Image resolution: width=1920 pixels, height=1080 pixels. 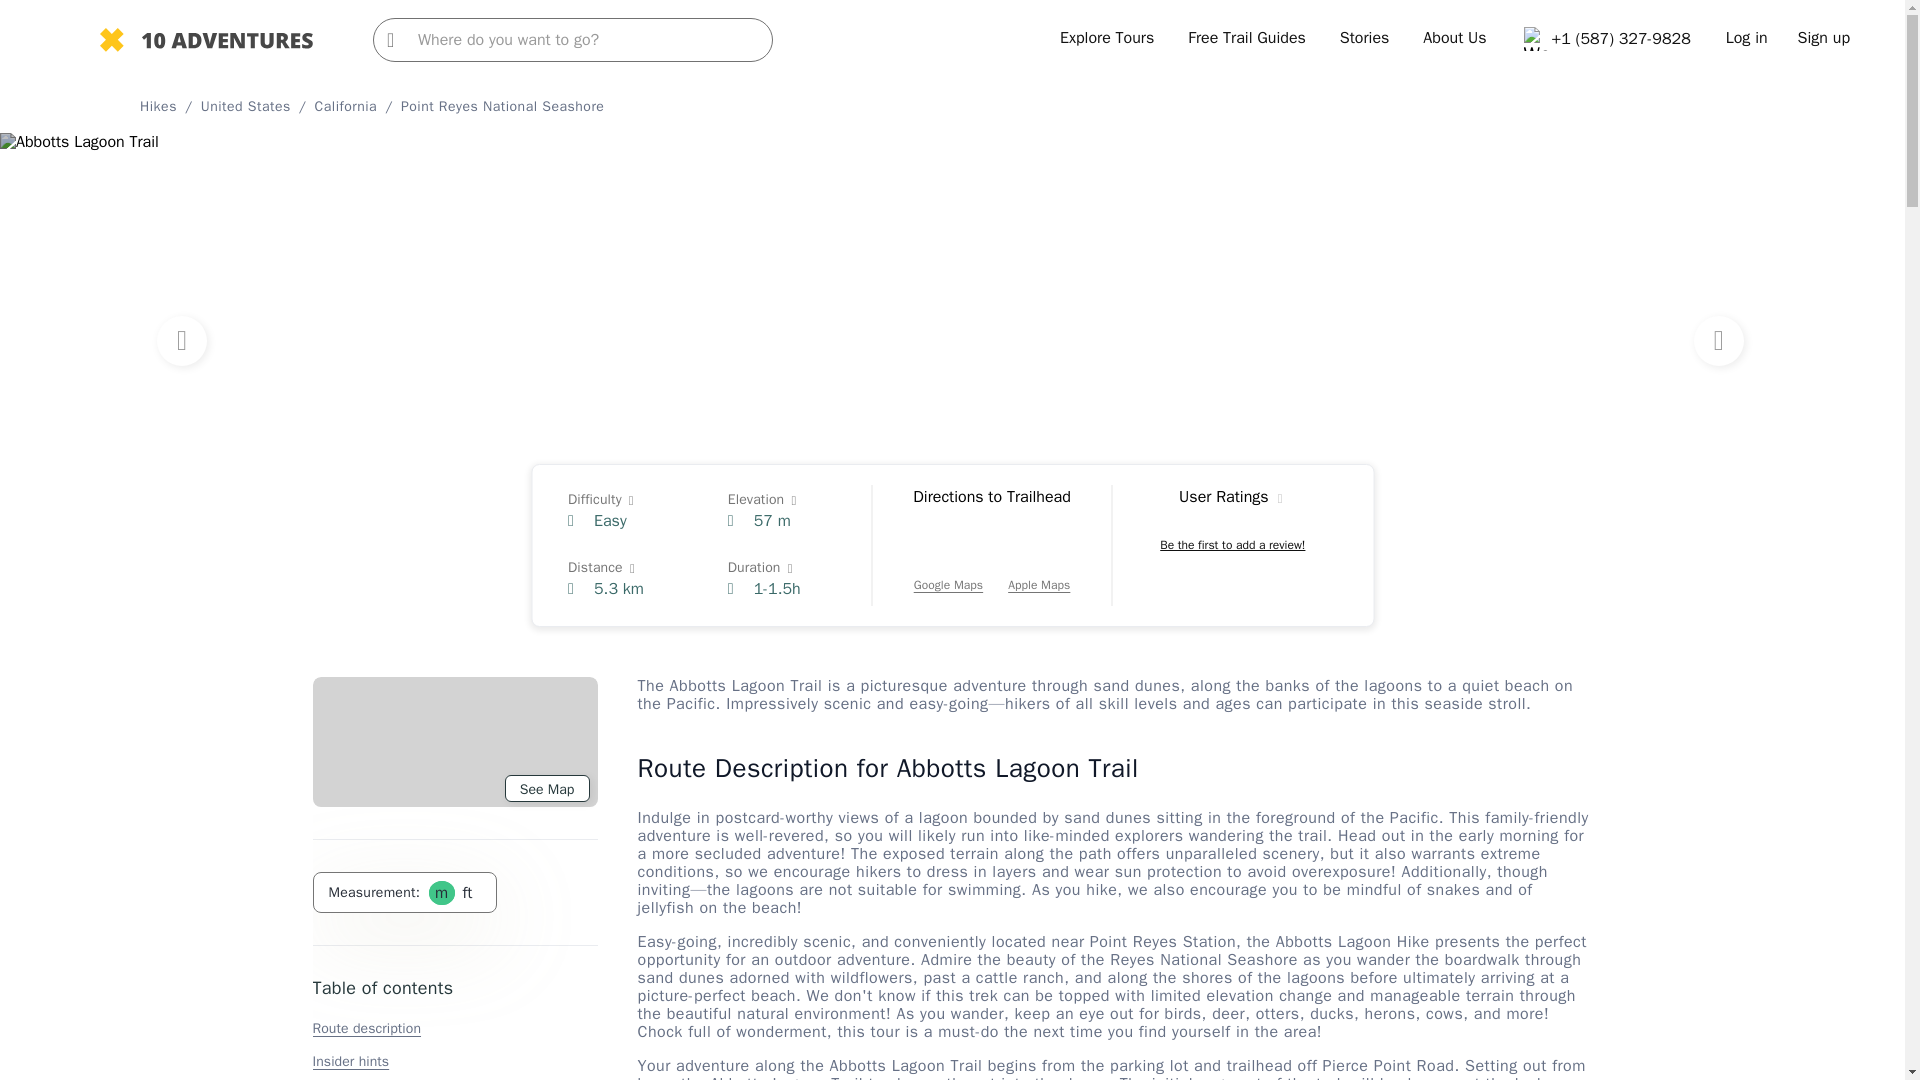 I want to click on Log in, so click(x=1747, y=38).